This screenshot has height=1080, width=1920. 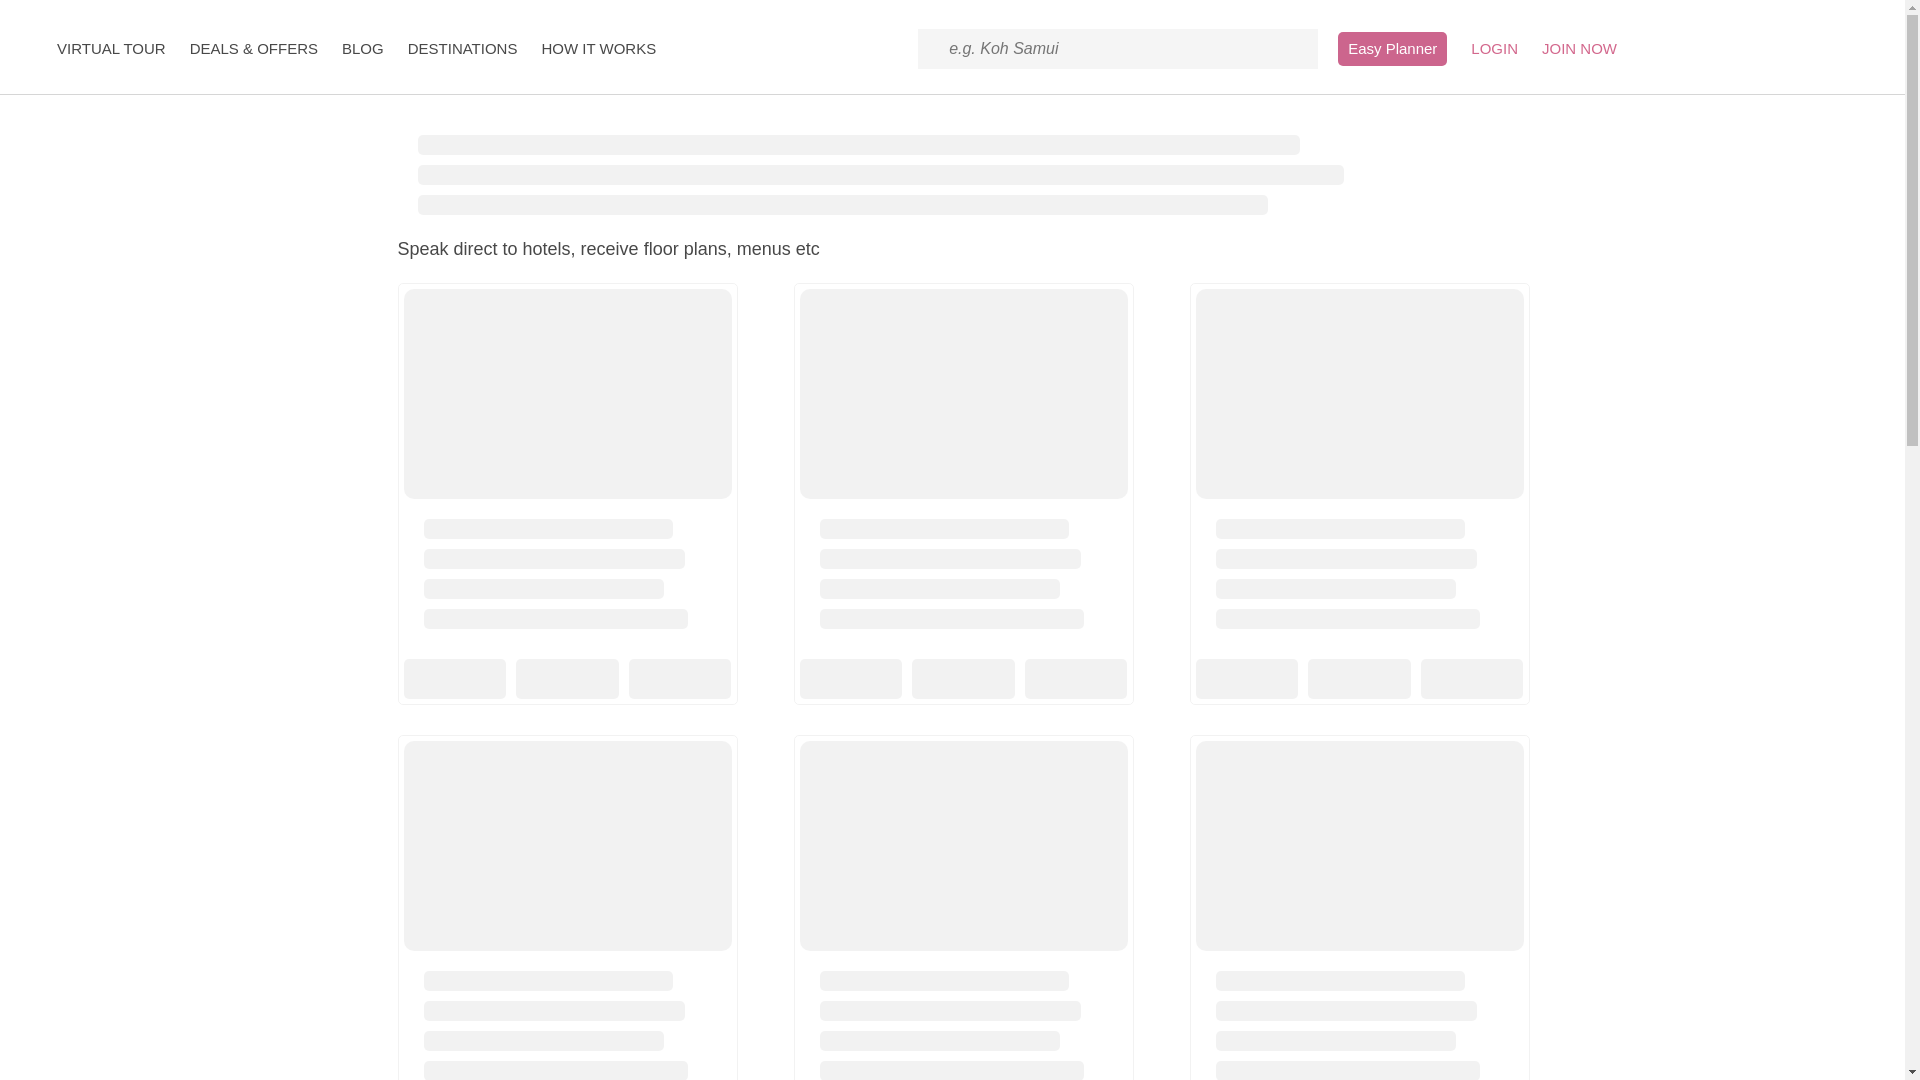 I want to click on DESTINATIONS, so click(x=462, y=48).